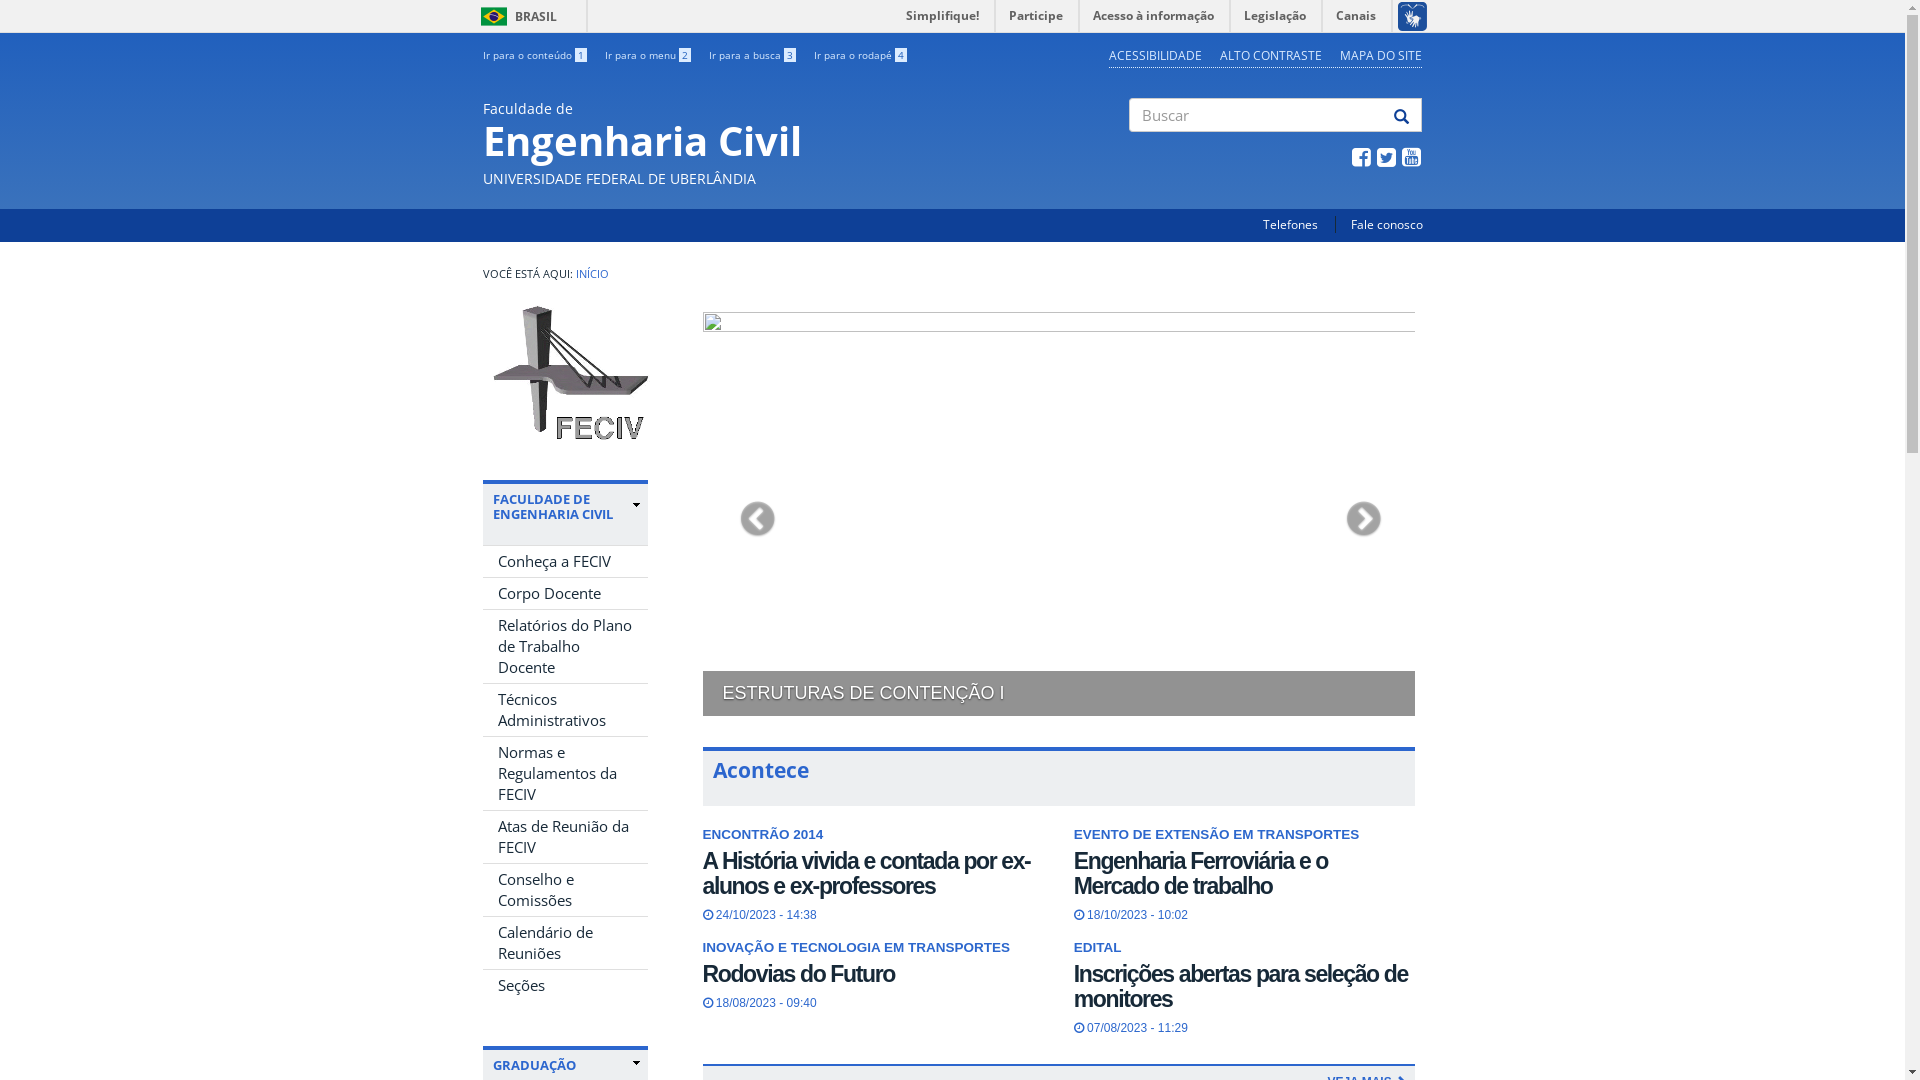  What do you see at coordinates (1386, 224) in the screenshot?
I see `Fale conosco` at bounding box center [1386, 224].